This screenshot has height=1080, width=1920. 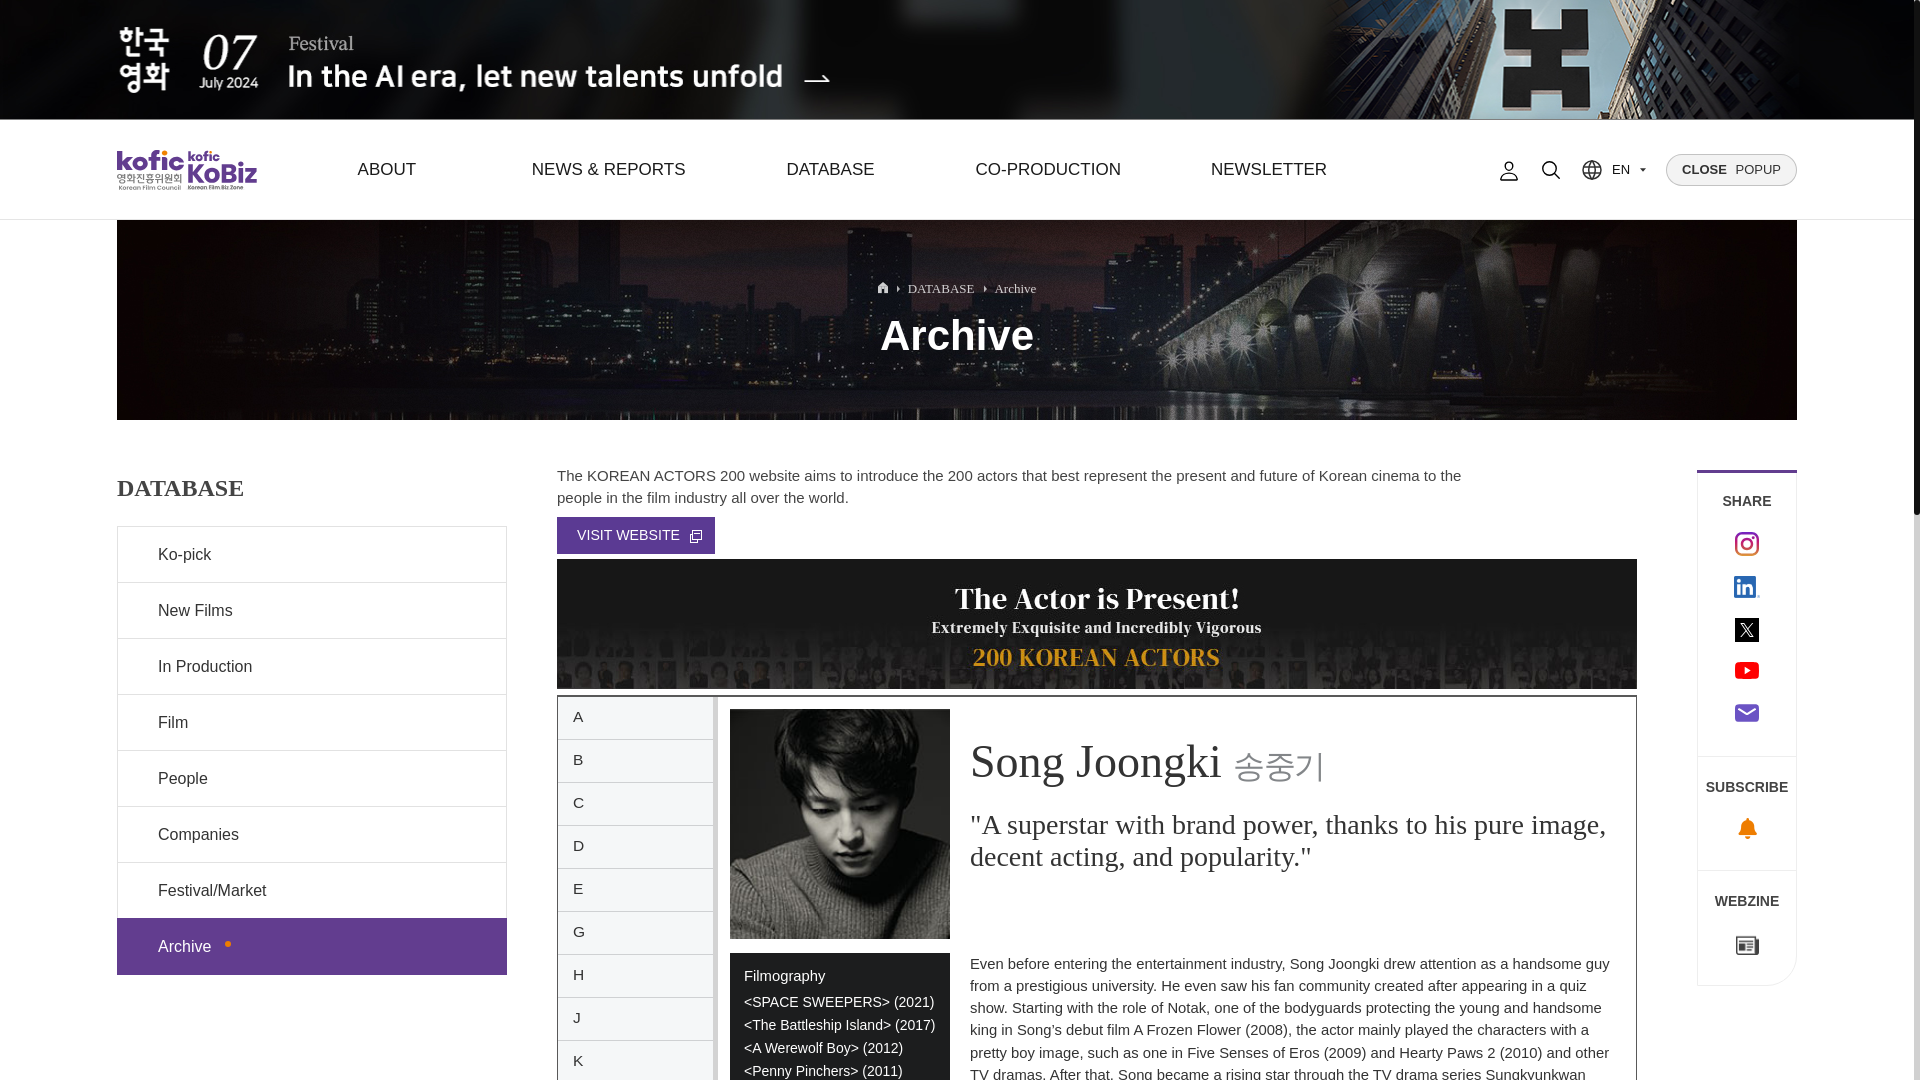 What do you see at coordinates (829, 170) in the screenshot?
I see `DATABASE` at bounding box center [829, 170].